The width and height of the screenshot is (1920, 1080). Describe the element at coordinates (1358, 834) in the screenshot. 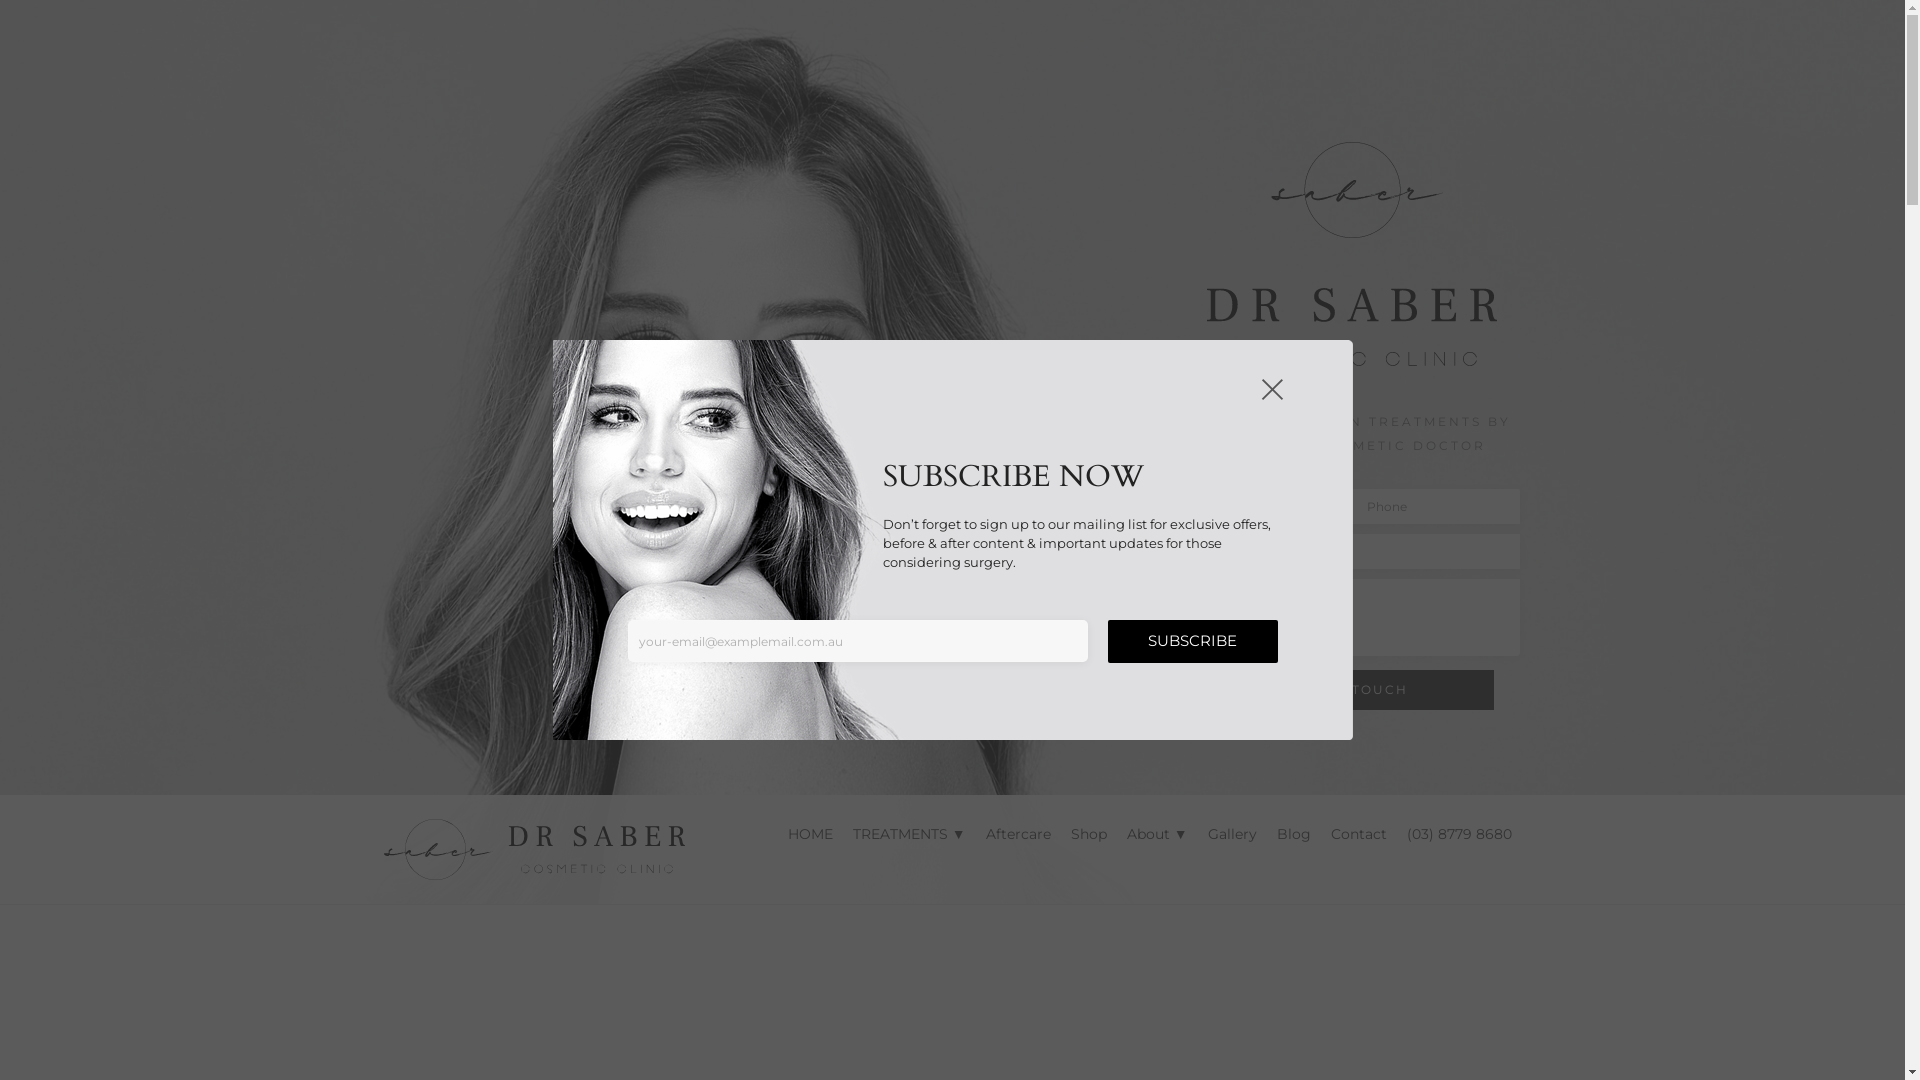

I see `Contact` at that location.